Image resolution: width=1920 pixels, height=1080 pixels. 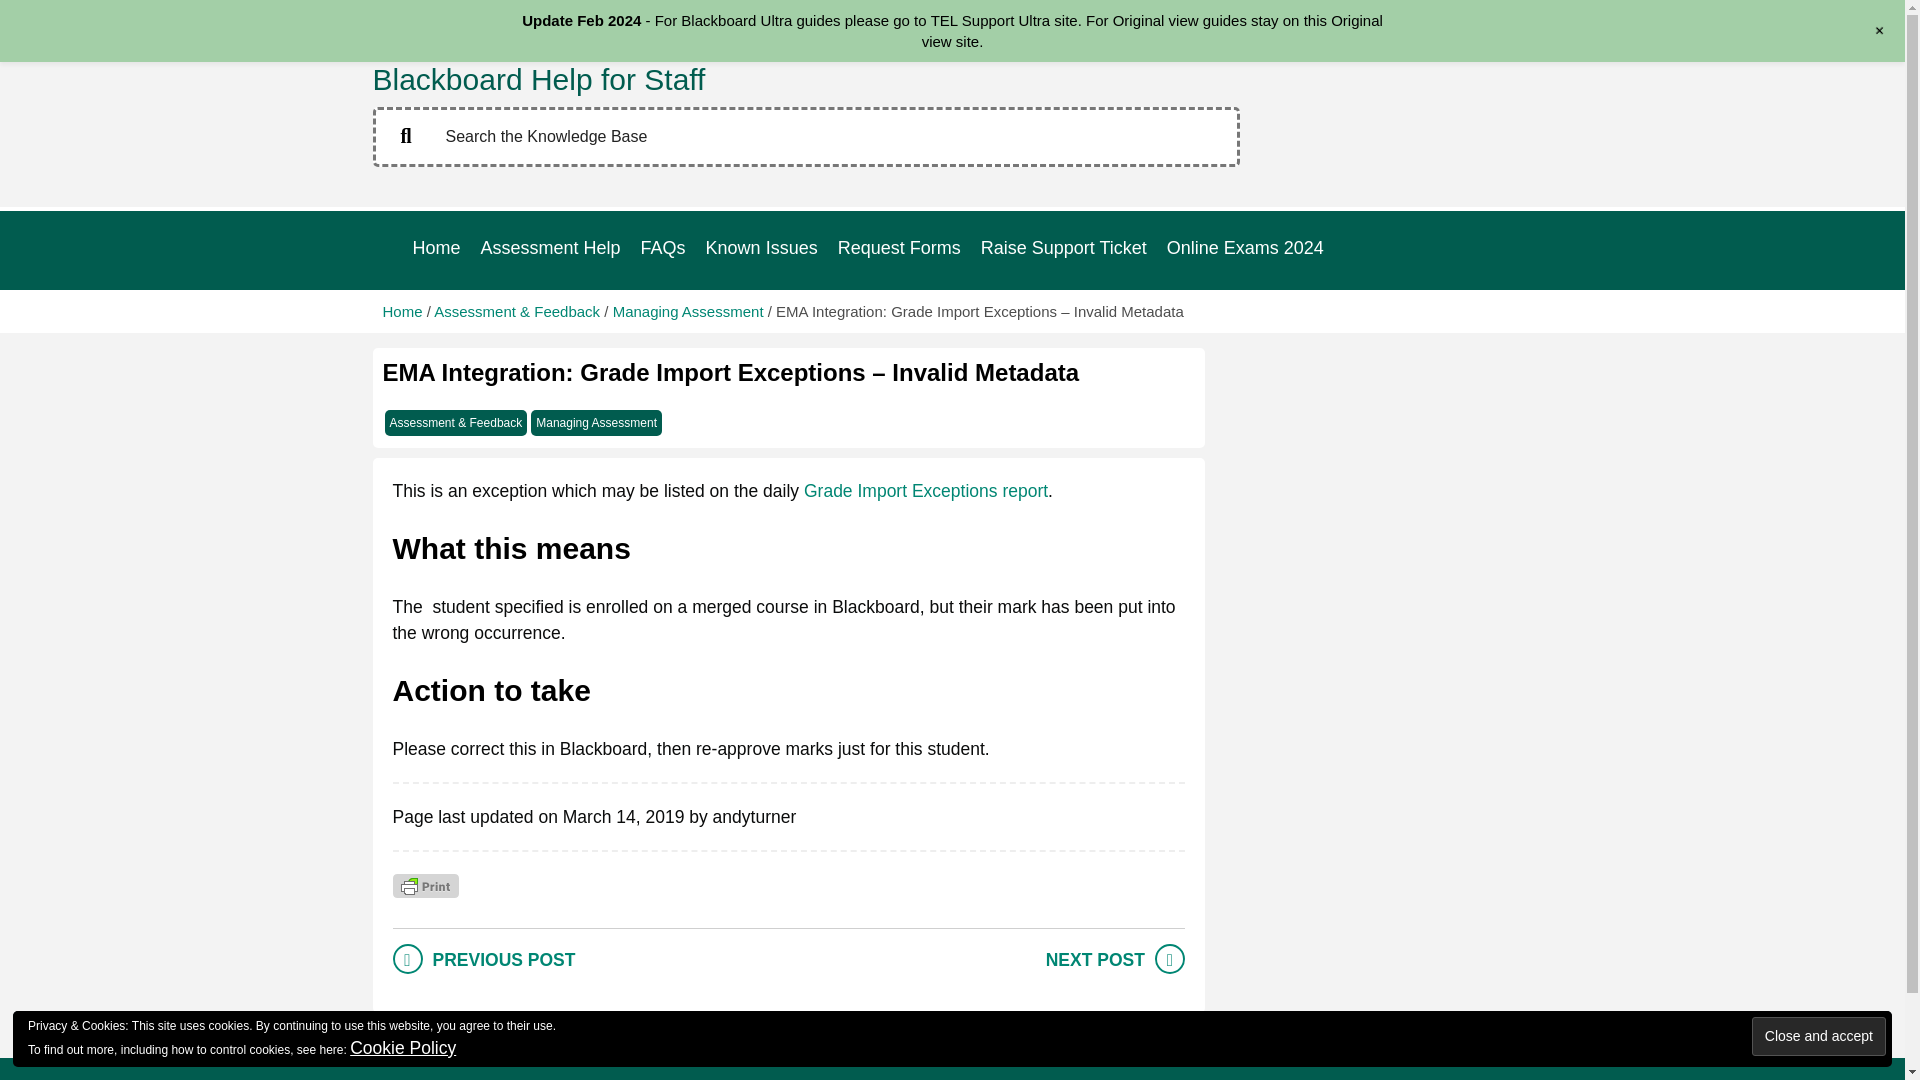 What do you see at coordinates (806, 136) in the screenshot?
I see `Search the Knowledge Base` at bounding box center [806, 136].